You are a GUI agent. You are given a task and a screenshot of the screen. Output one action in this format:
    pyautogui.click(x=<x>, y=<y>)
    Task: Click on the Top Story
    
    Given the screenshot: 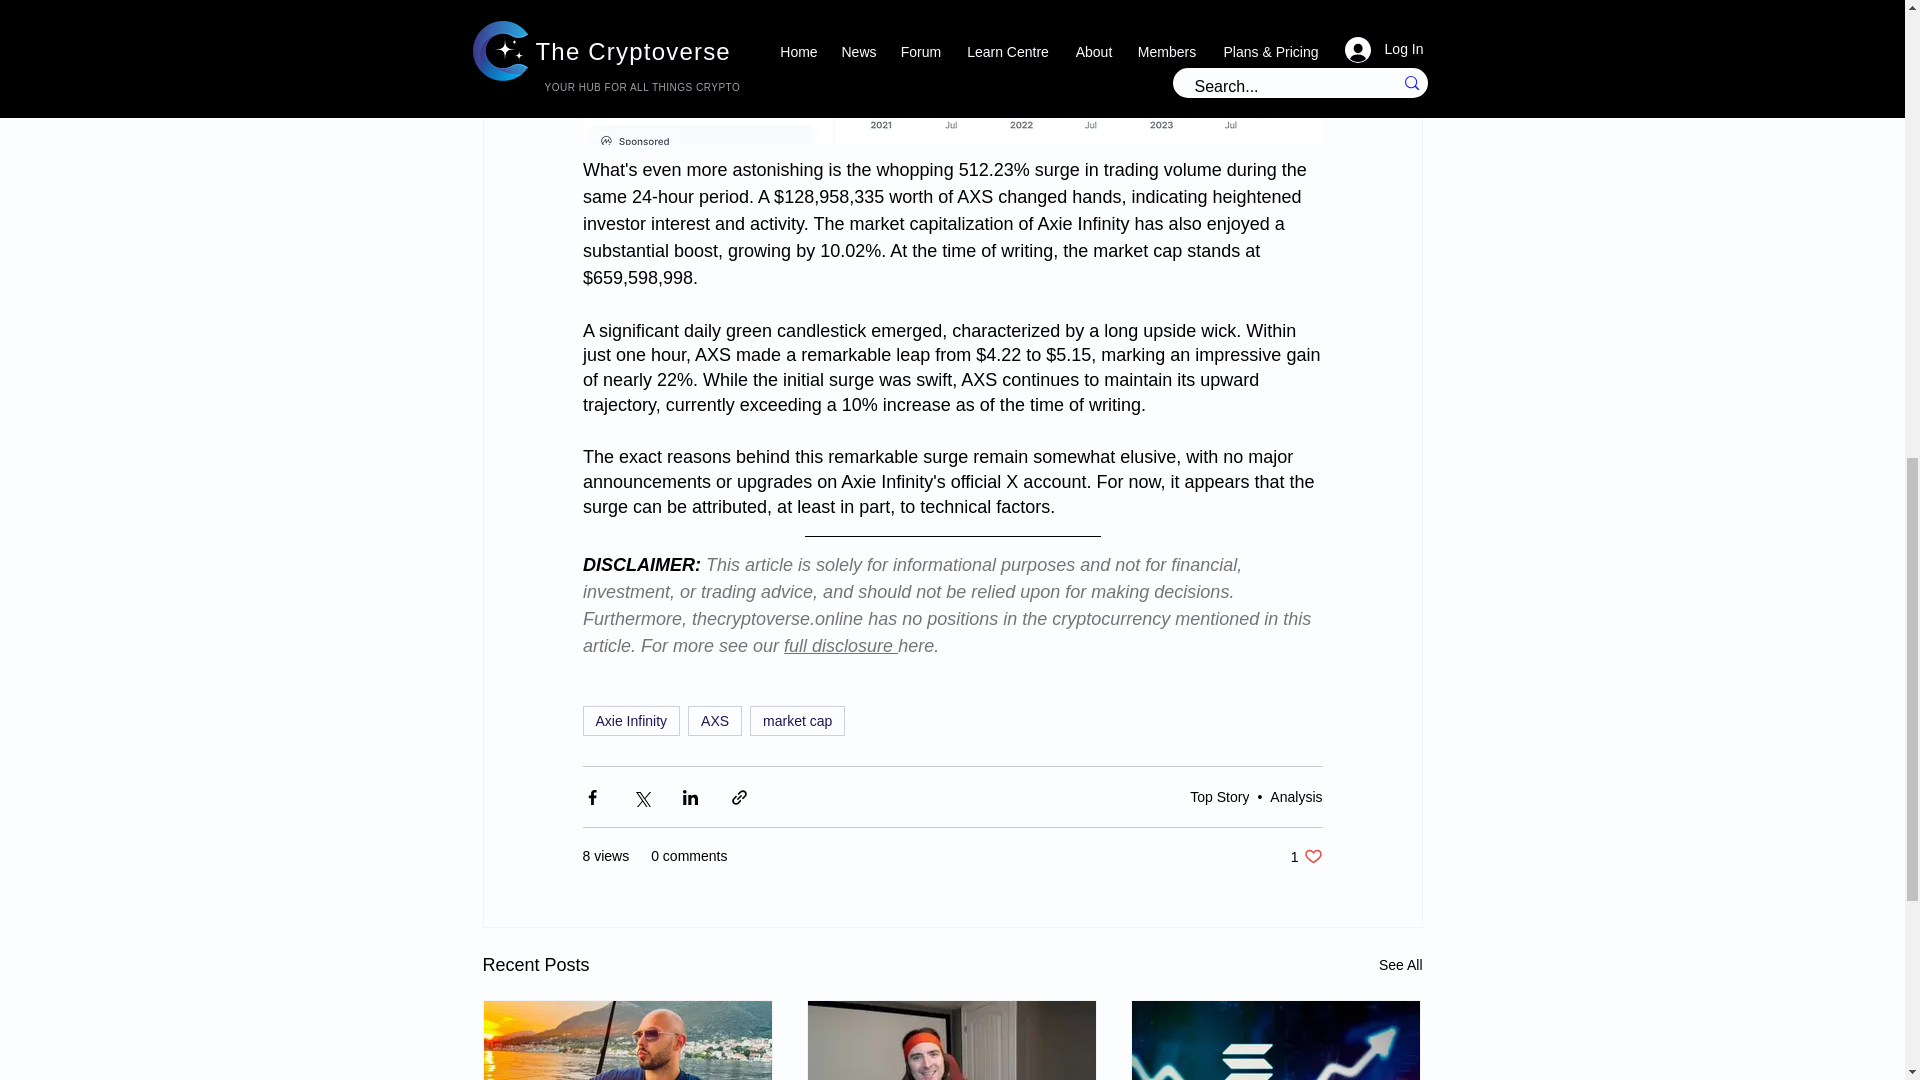 What is the action you would take?
    pyautogui.click(x=1220, y=796)
    